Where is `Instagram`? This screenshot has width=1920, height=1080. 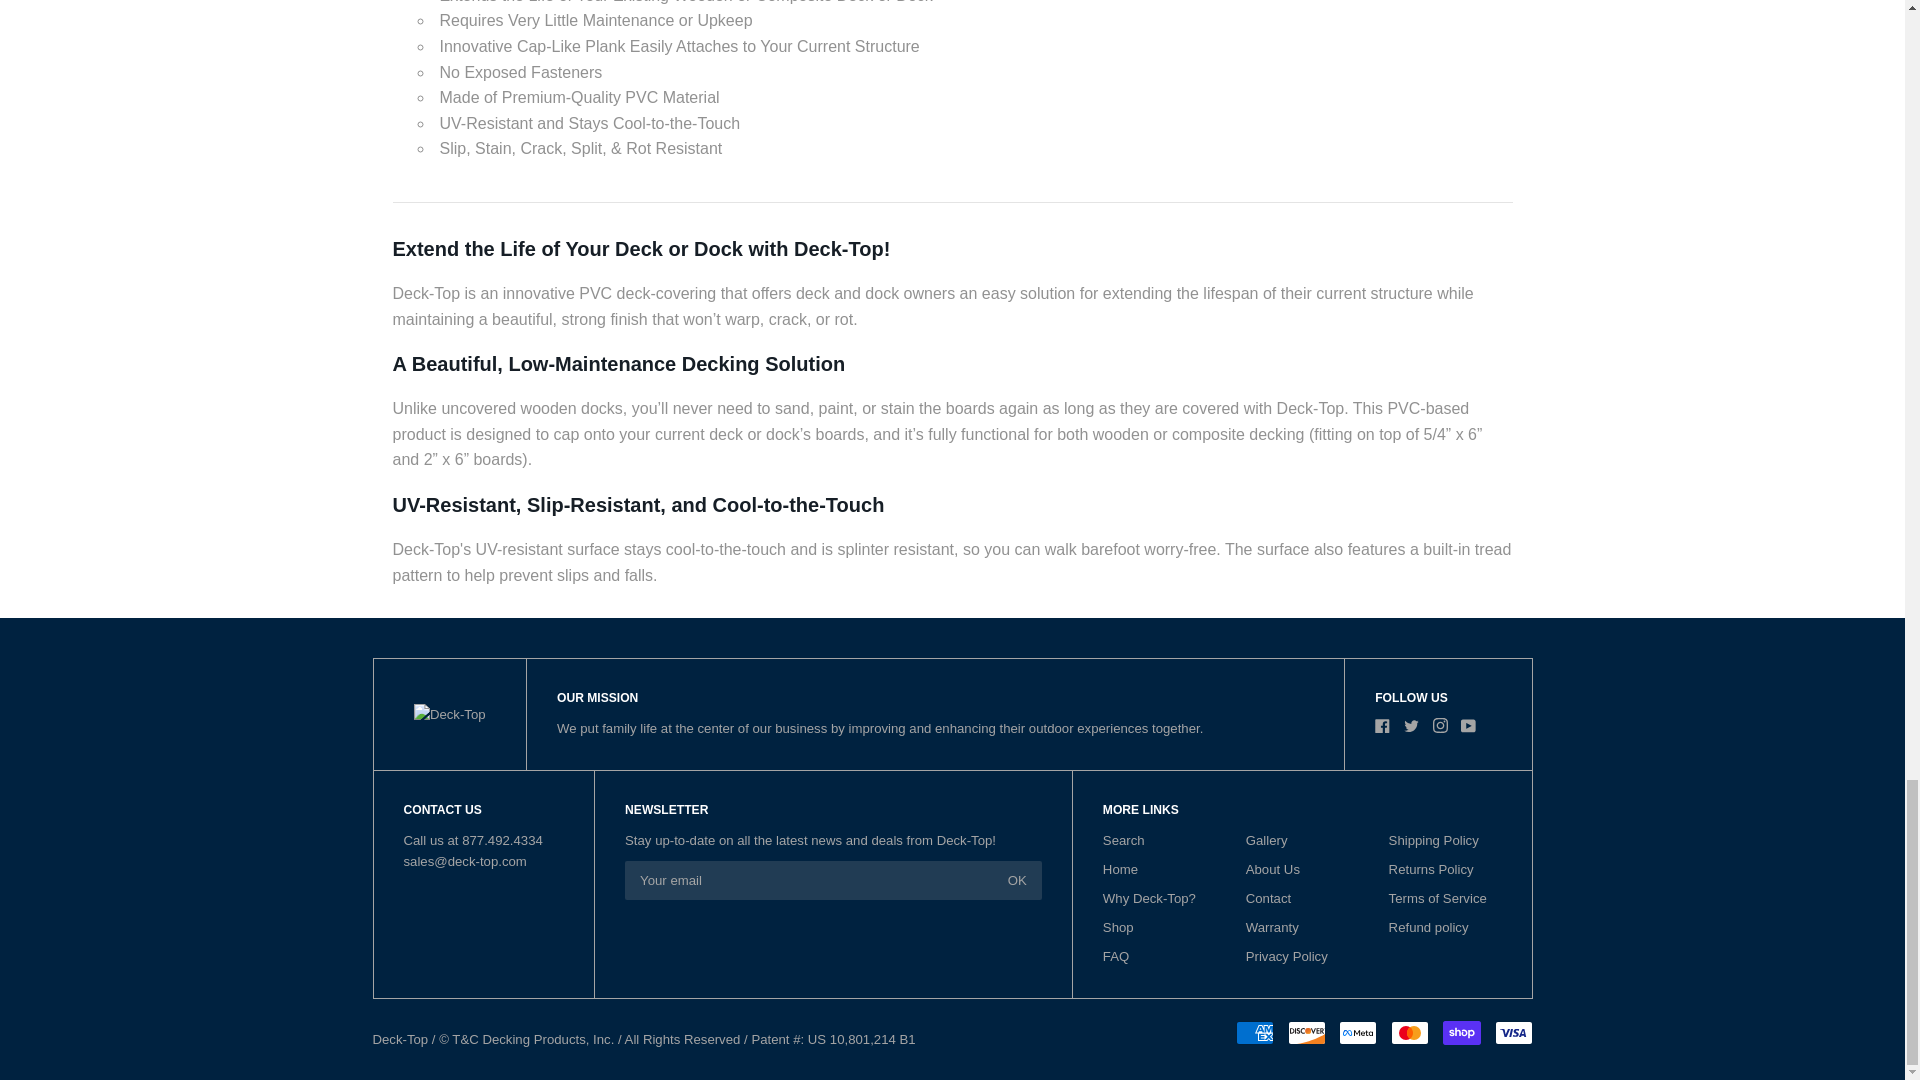 Instagram is located at coordinates (1440, 726).